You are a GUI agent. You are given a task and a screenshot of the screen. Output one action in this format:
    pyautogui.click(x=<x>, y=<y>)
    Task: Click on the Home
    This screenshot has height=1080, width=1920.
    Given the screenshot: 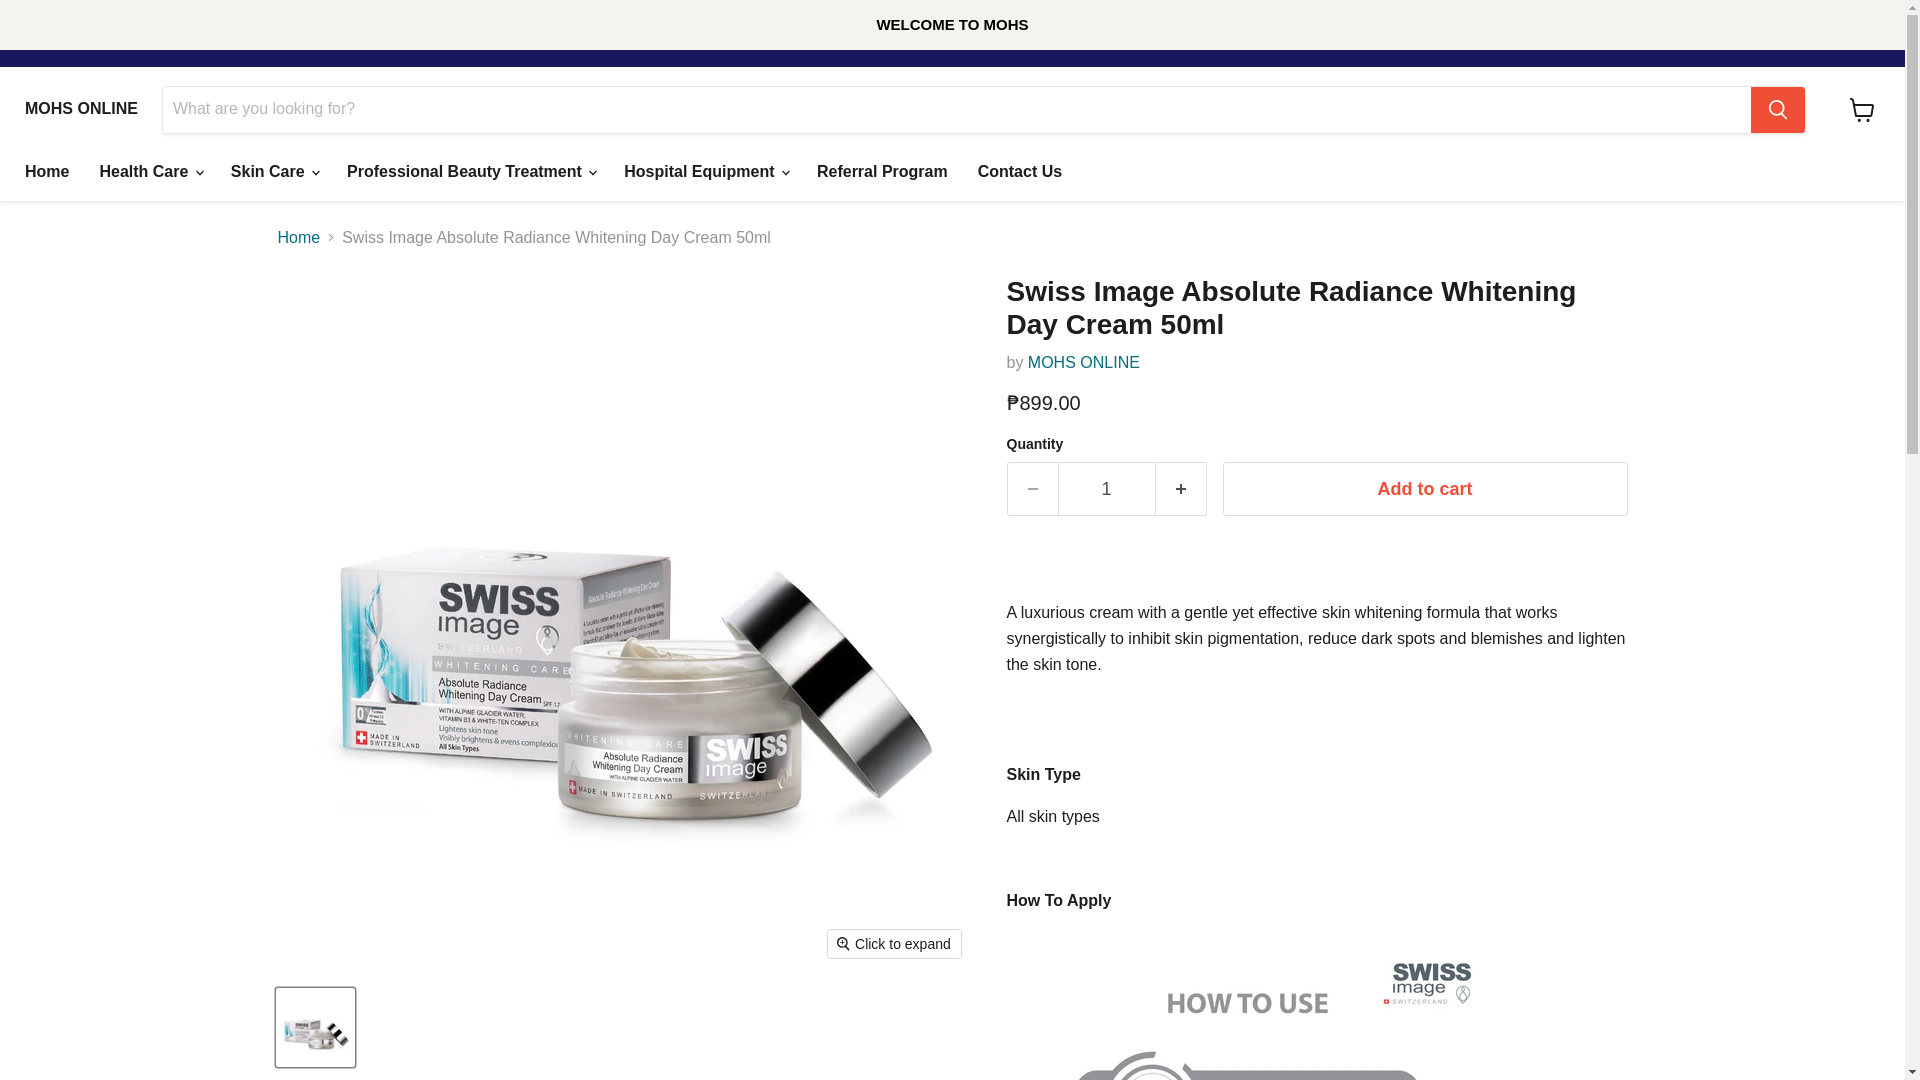 What is the action you would take?
    pyautogui.click(x=46, y=171)
    